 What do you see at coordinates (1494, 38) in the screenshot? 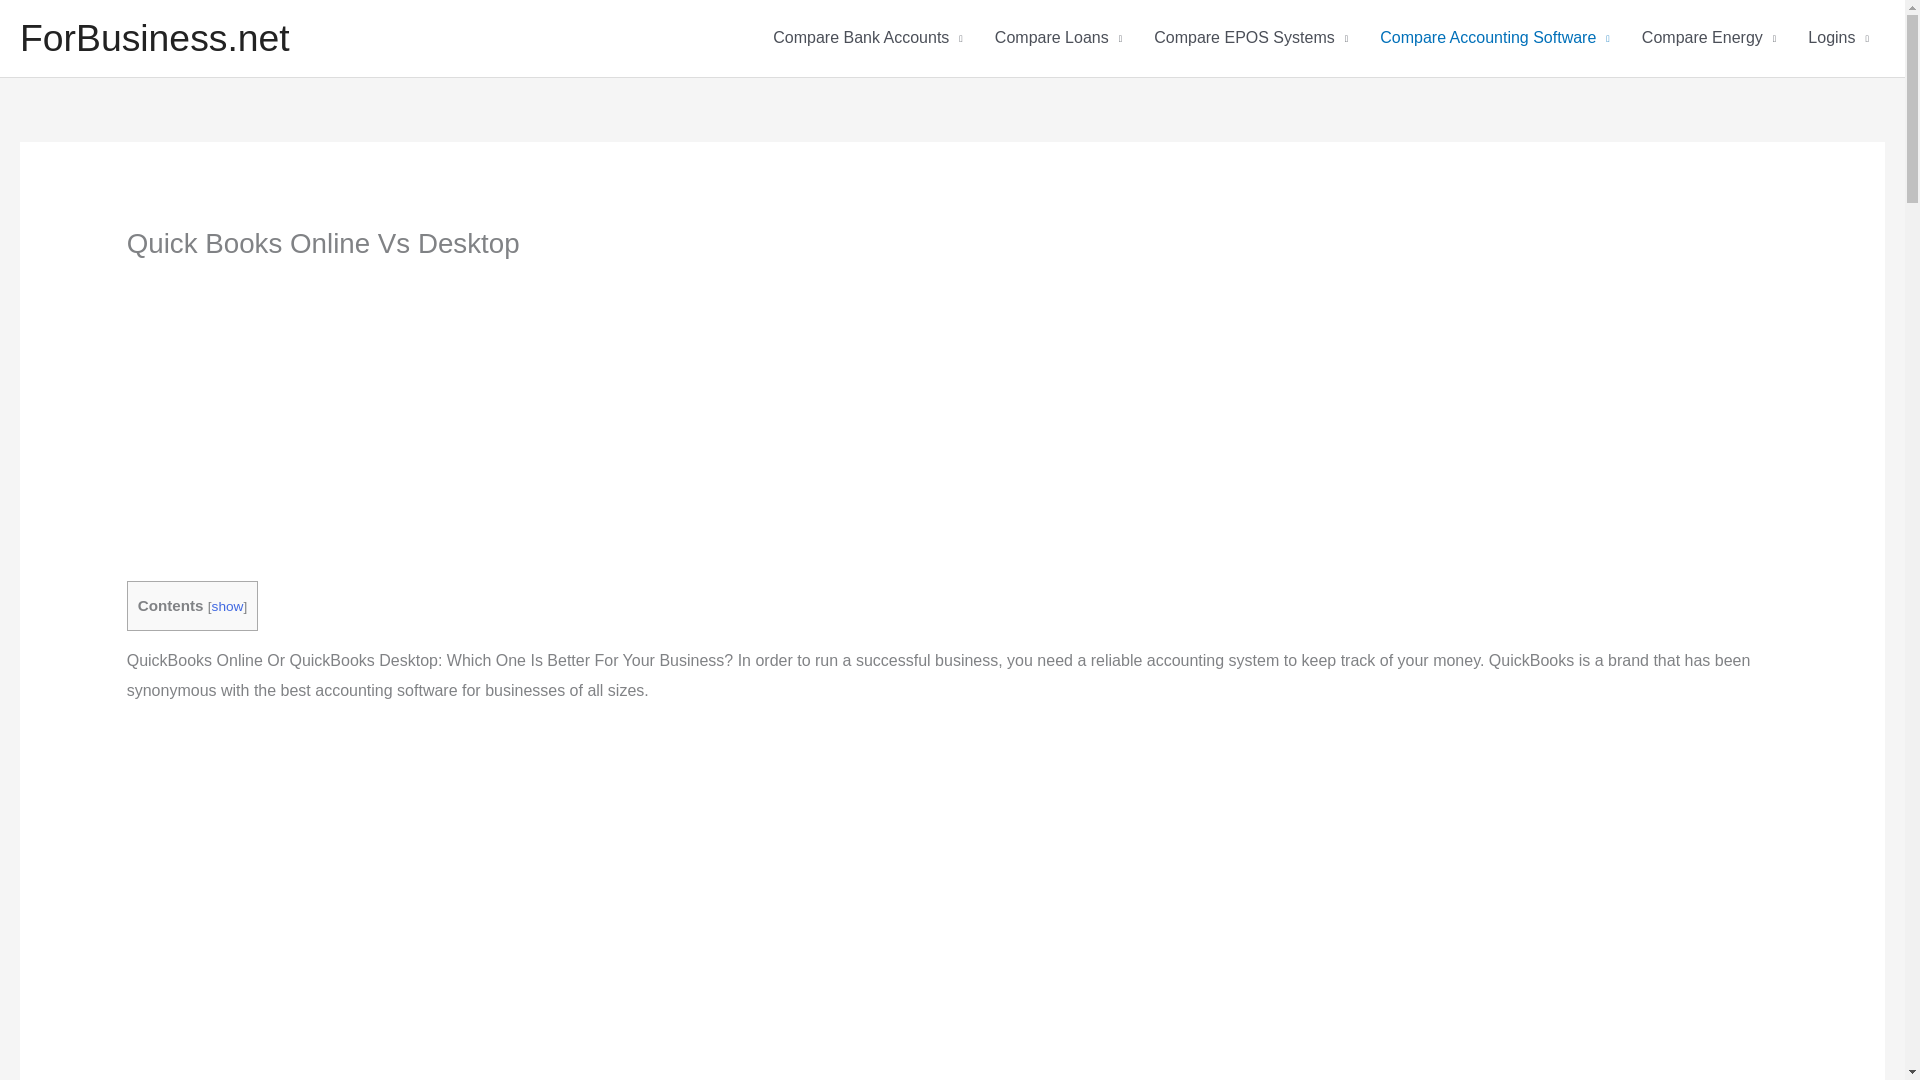
I see `Compare Accounting Software` at bounding box center [1494, 38].